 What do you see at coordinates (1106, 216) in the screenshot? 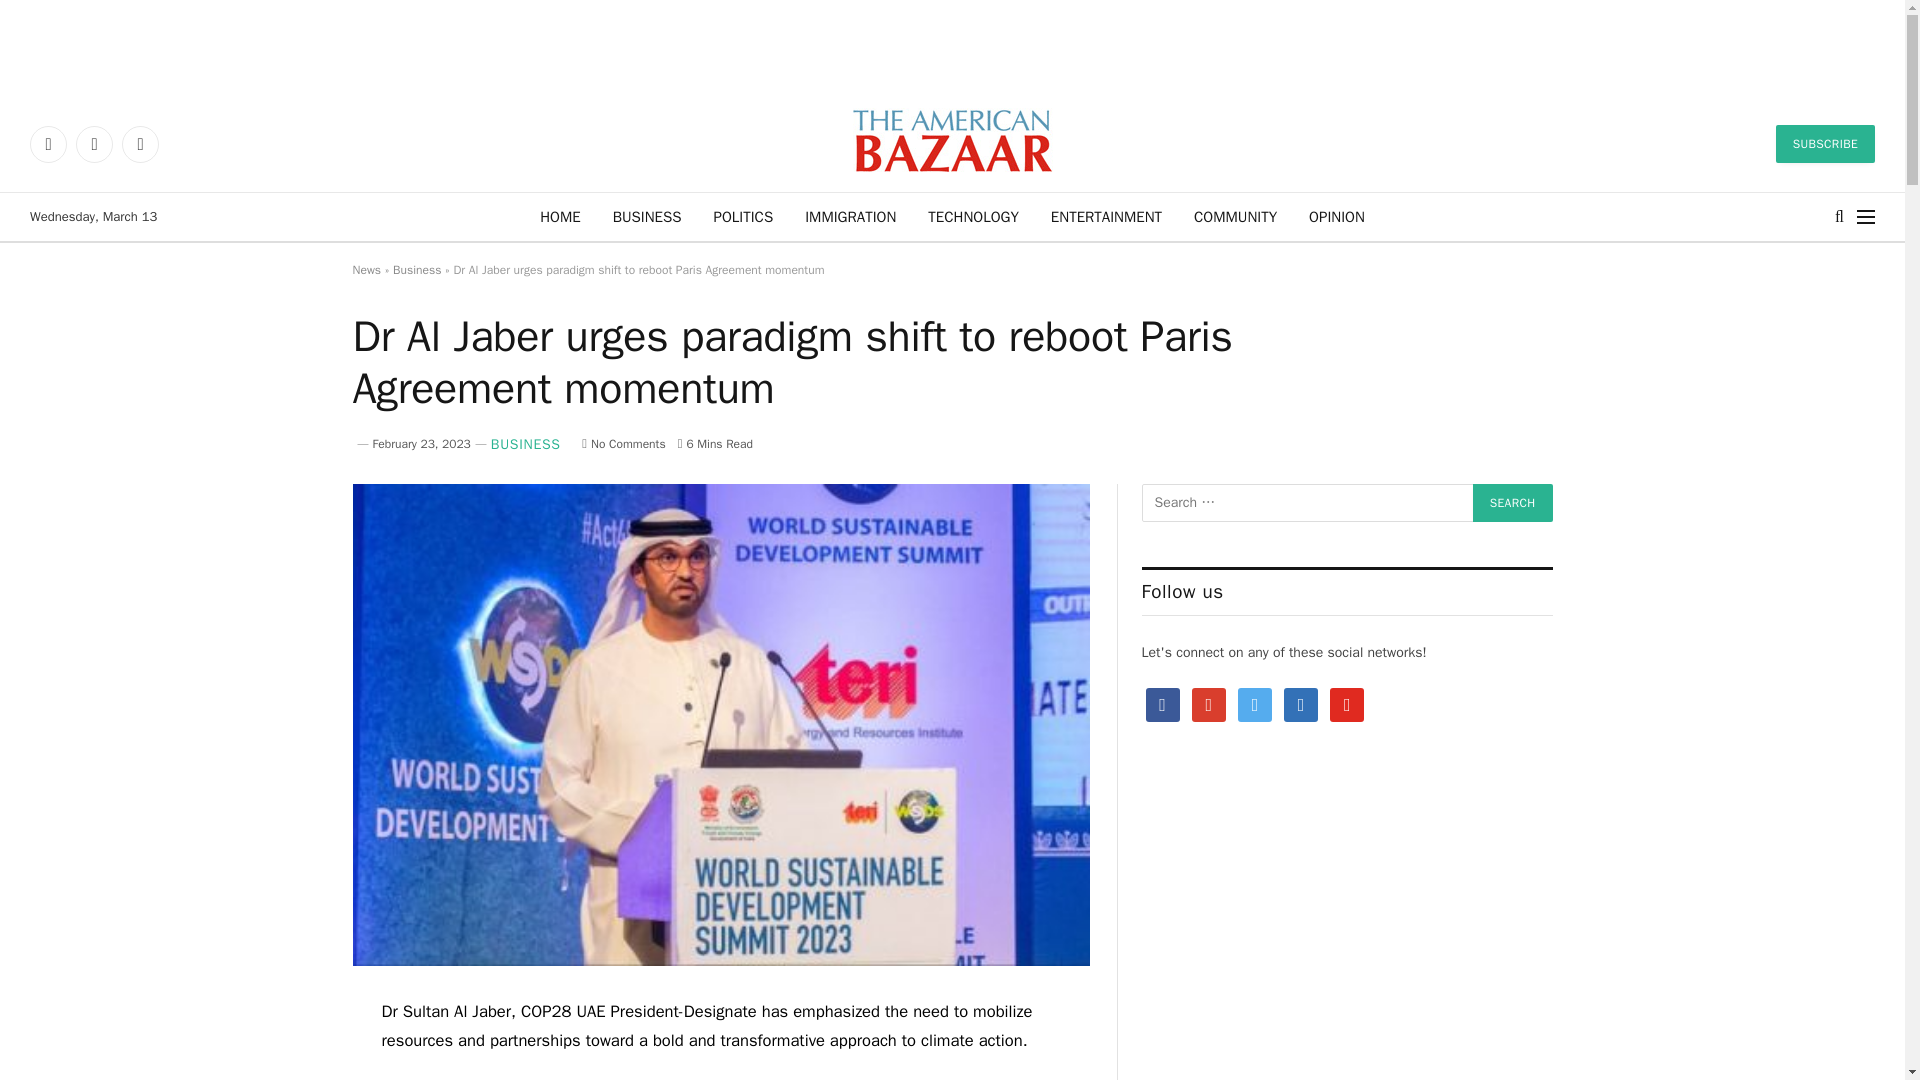
I see `Entertainment` at bounding box center [1106, 216].